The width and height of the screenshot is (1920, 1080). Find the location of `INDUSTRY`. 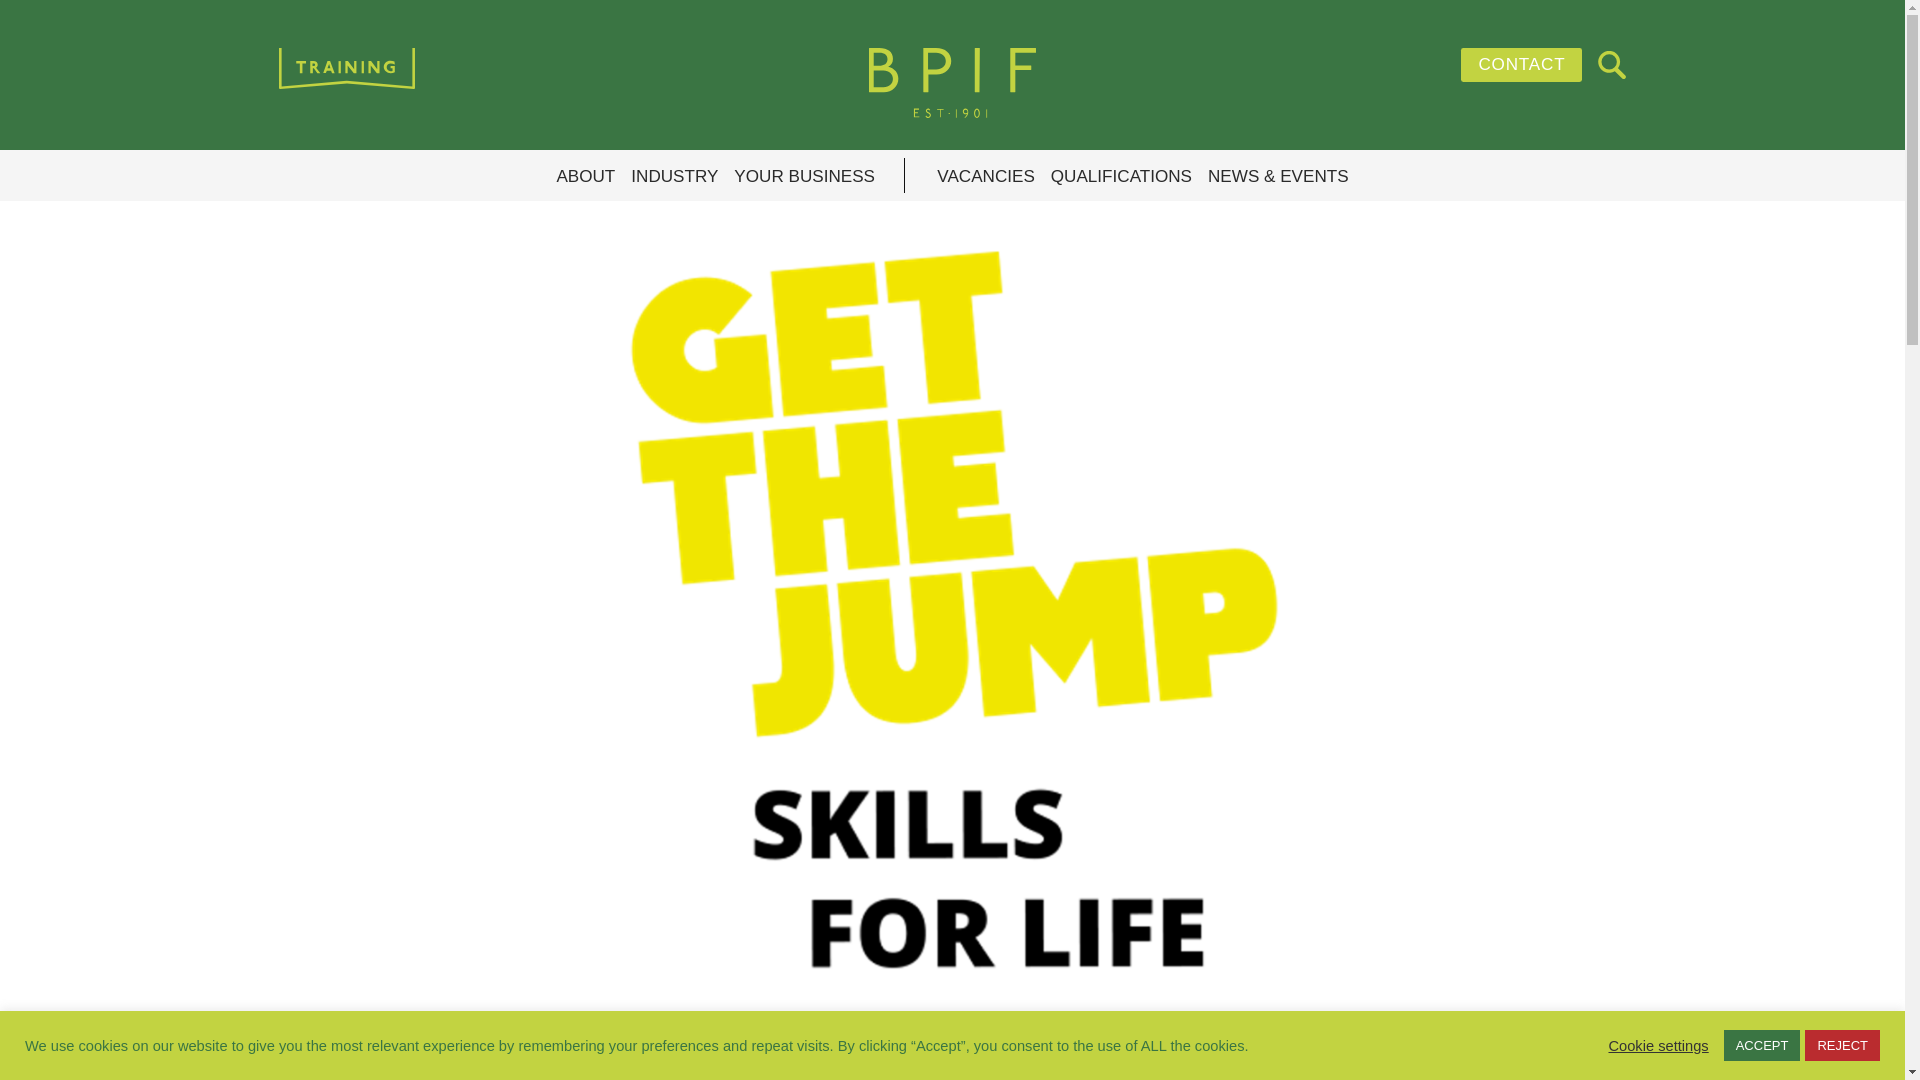

INDUSTRY is located at coordinates (674, 177).